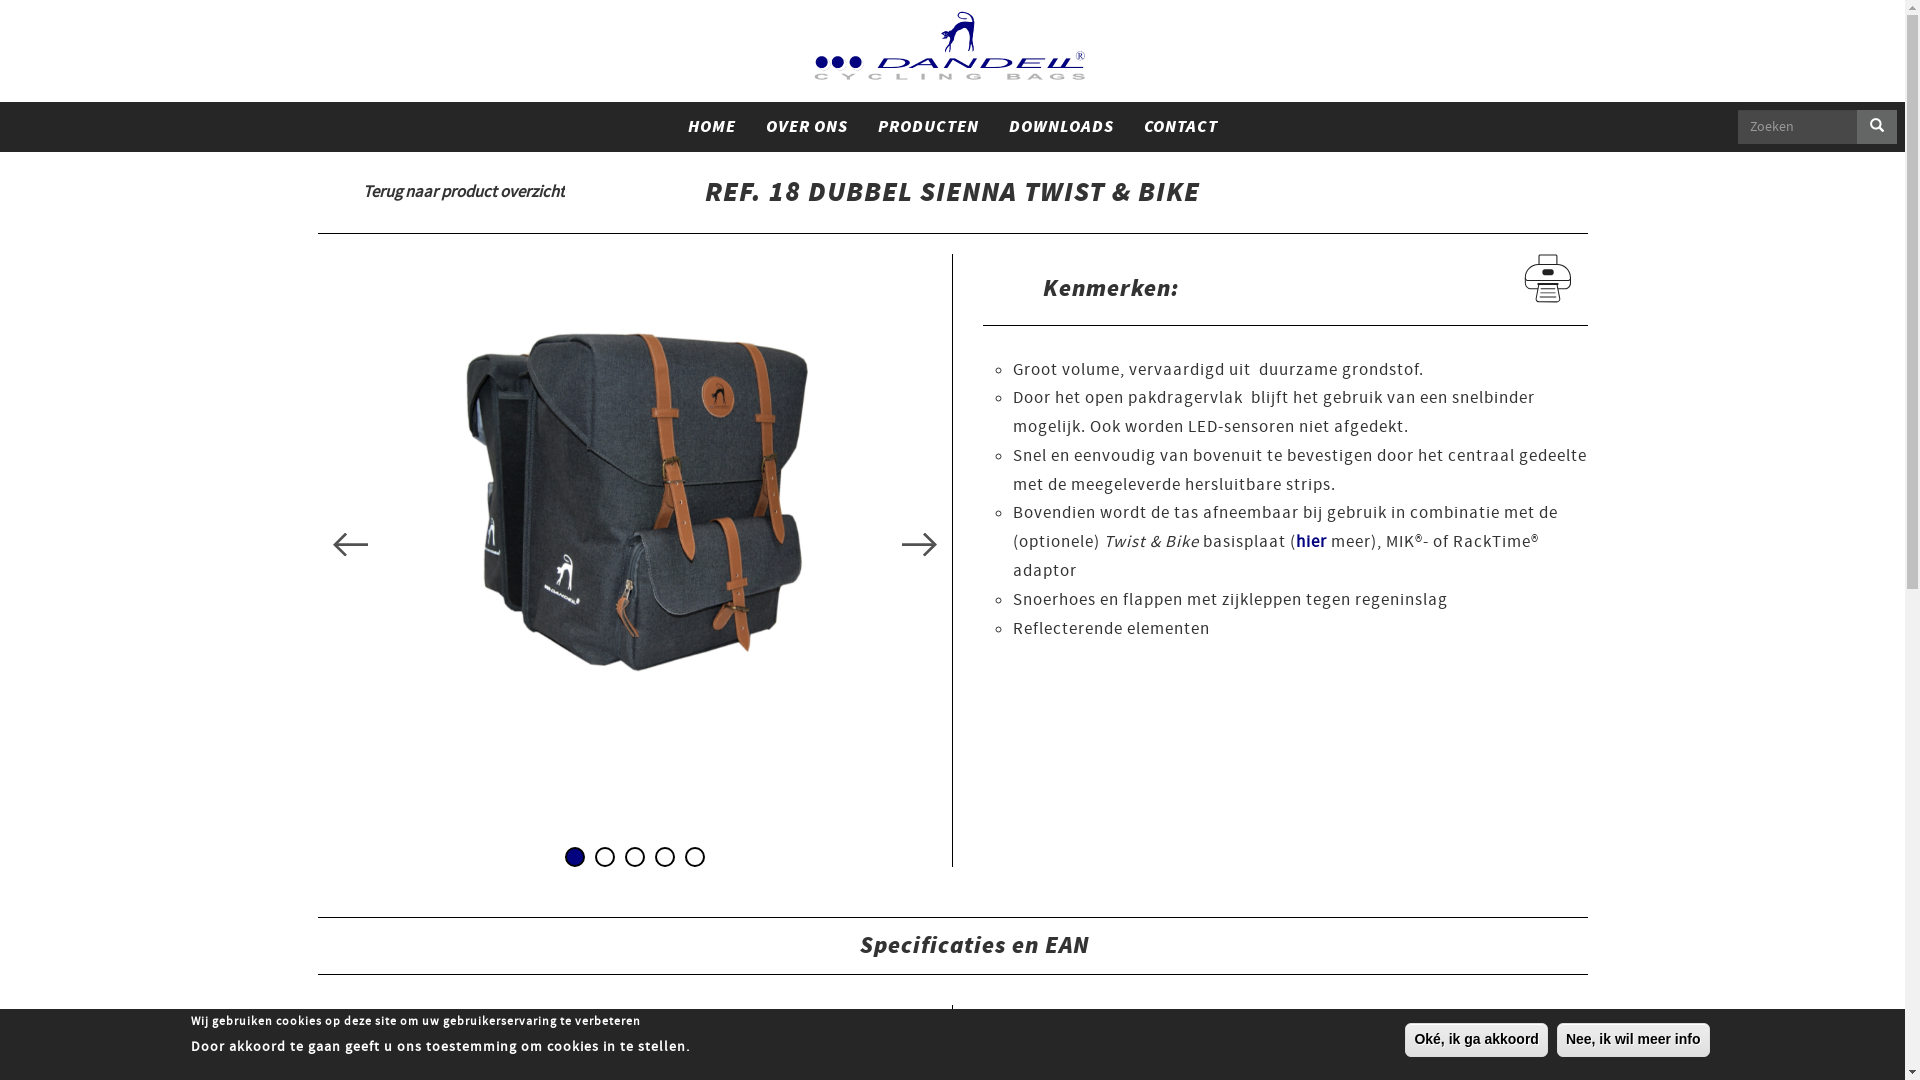 Image resolution: width=1920 pixels, height=1080 pixels. I want to click on Zoeken, so click(1751, 151).